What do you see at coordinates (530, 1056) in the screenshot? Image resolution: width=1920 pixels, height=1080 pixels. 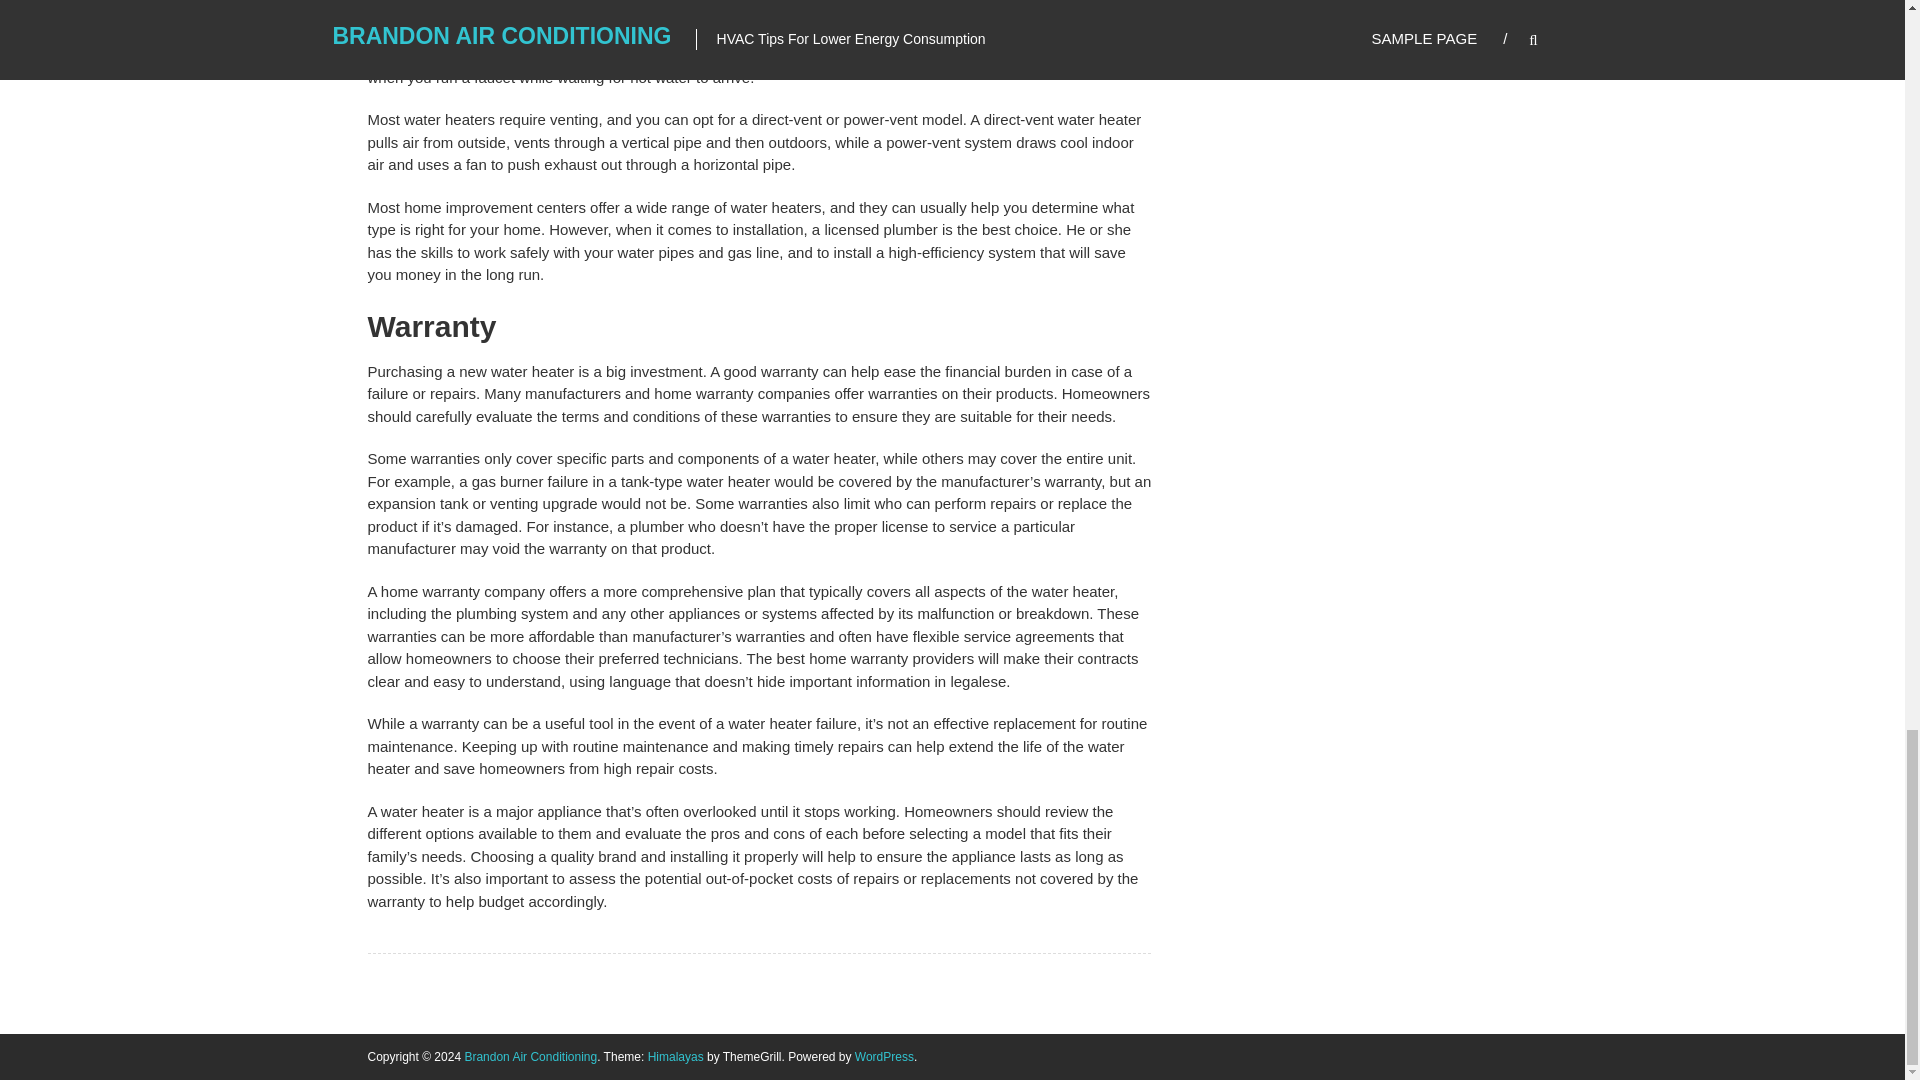 I see `Brandon Air Conditioning` at bounding box center [530, 1056].